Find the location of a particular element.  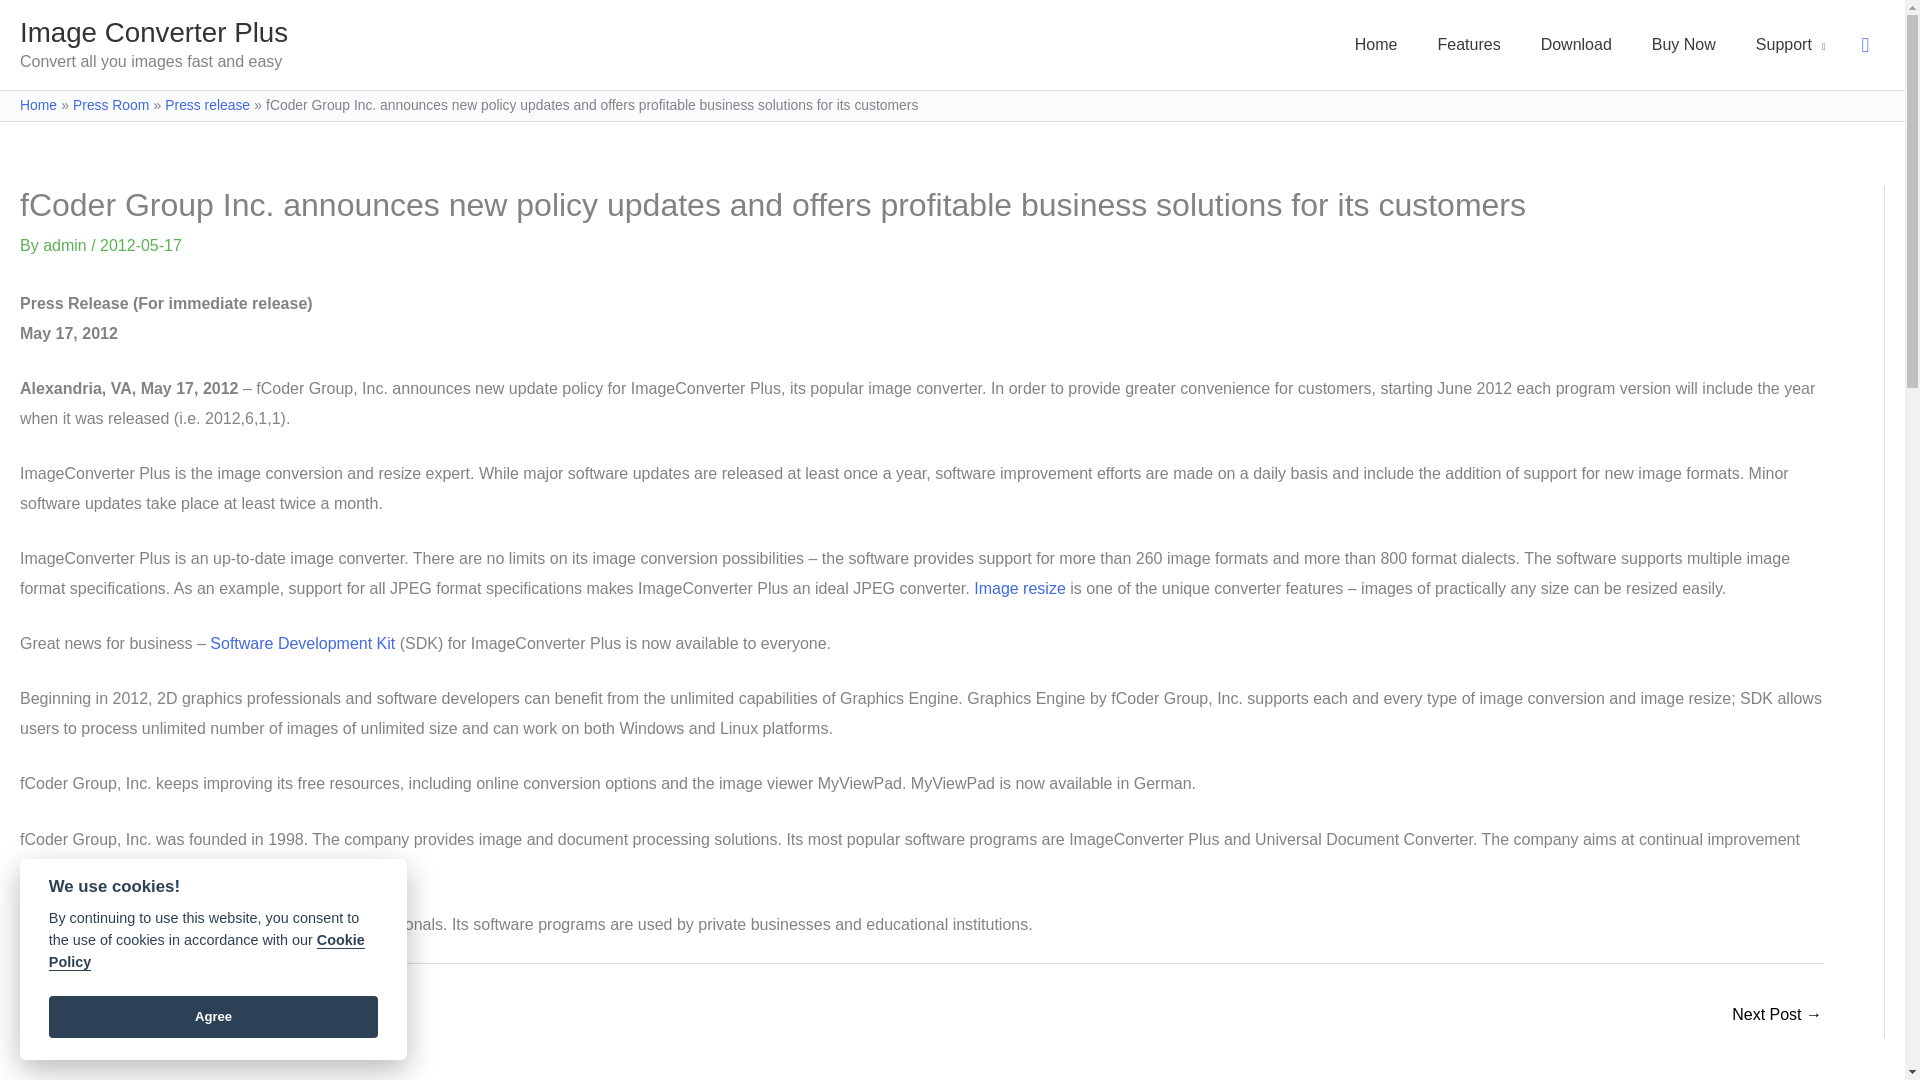

admin is located at coordinates (66, 244).